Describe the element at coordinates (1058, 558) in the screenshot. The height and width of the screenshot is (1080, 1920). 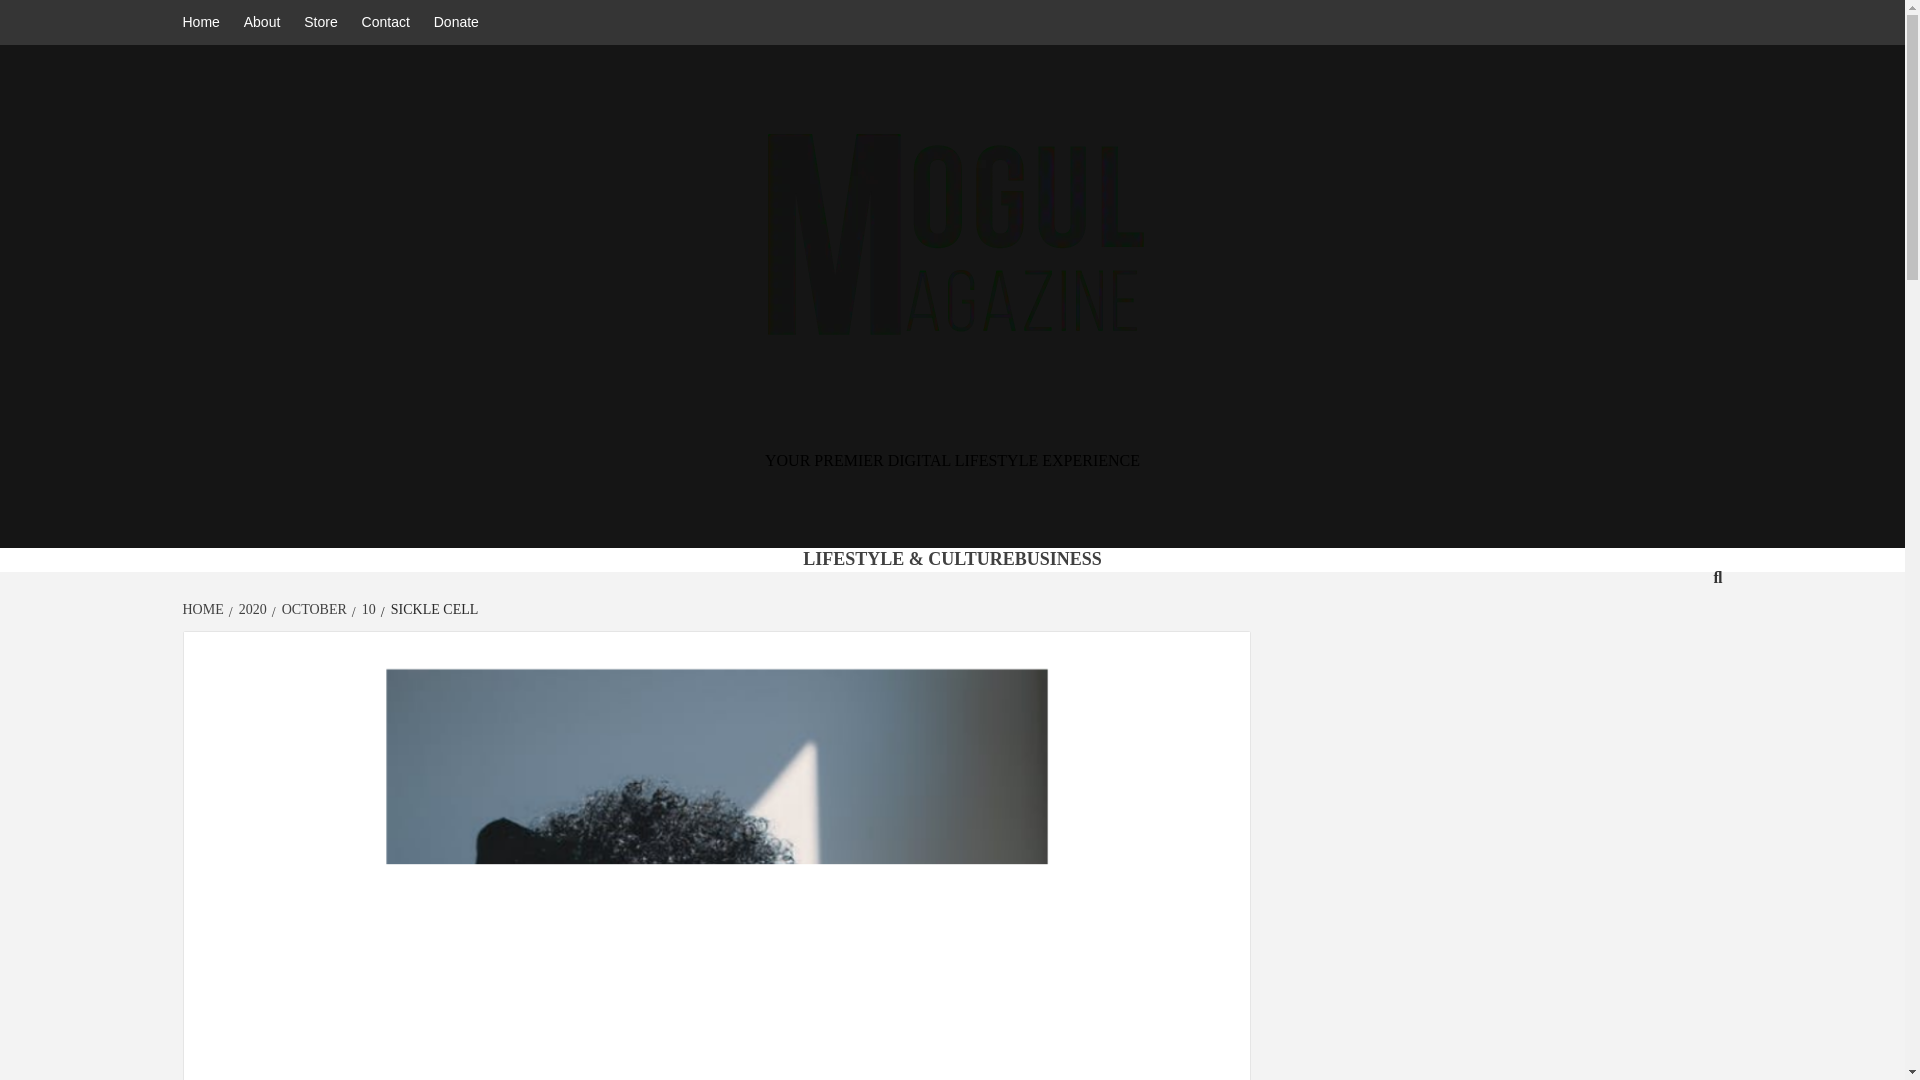
I see `BUSINESS` at that location.